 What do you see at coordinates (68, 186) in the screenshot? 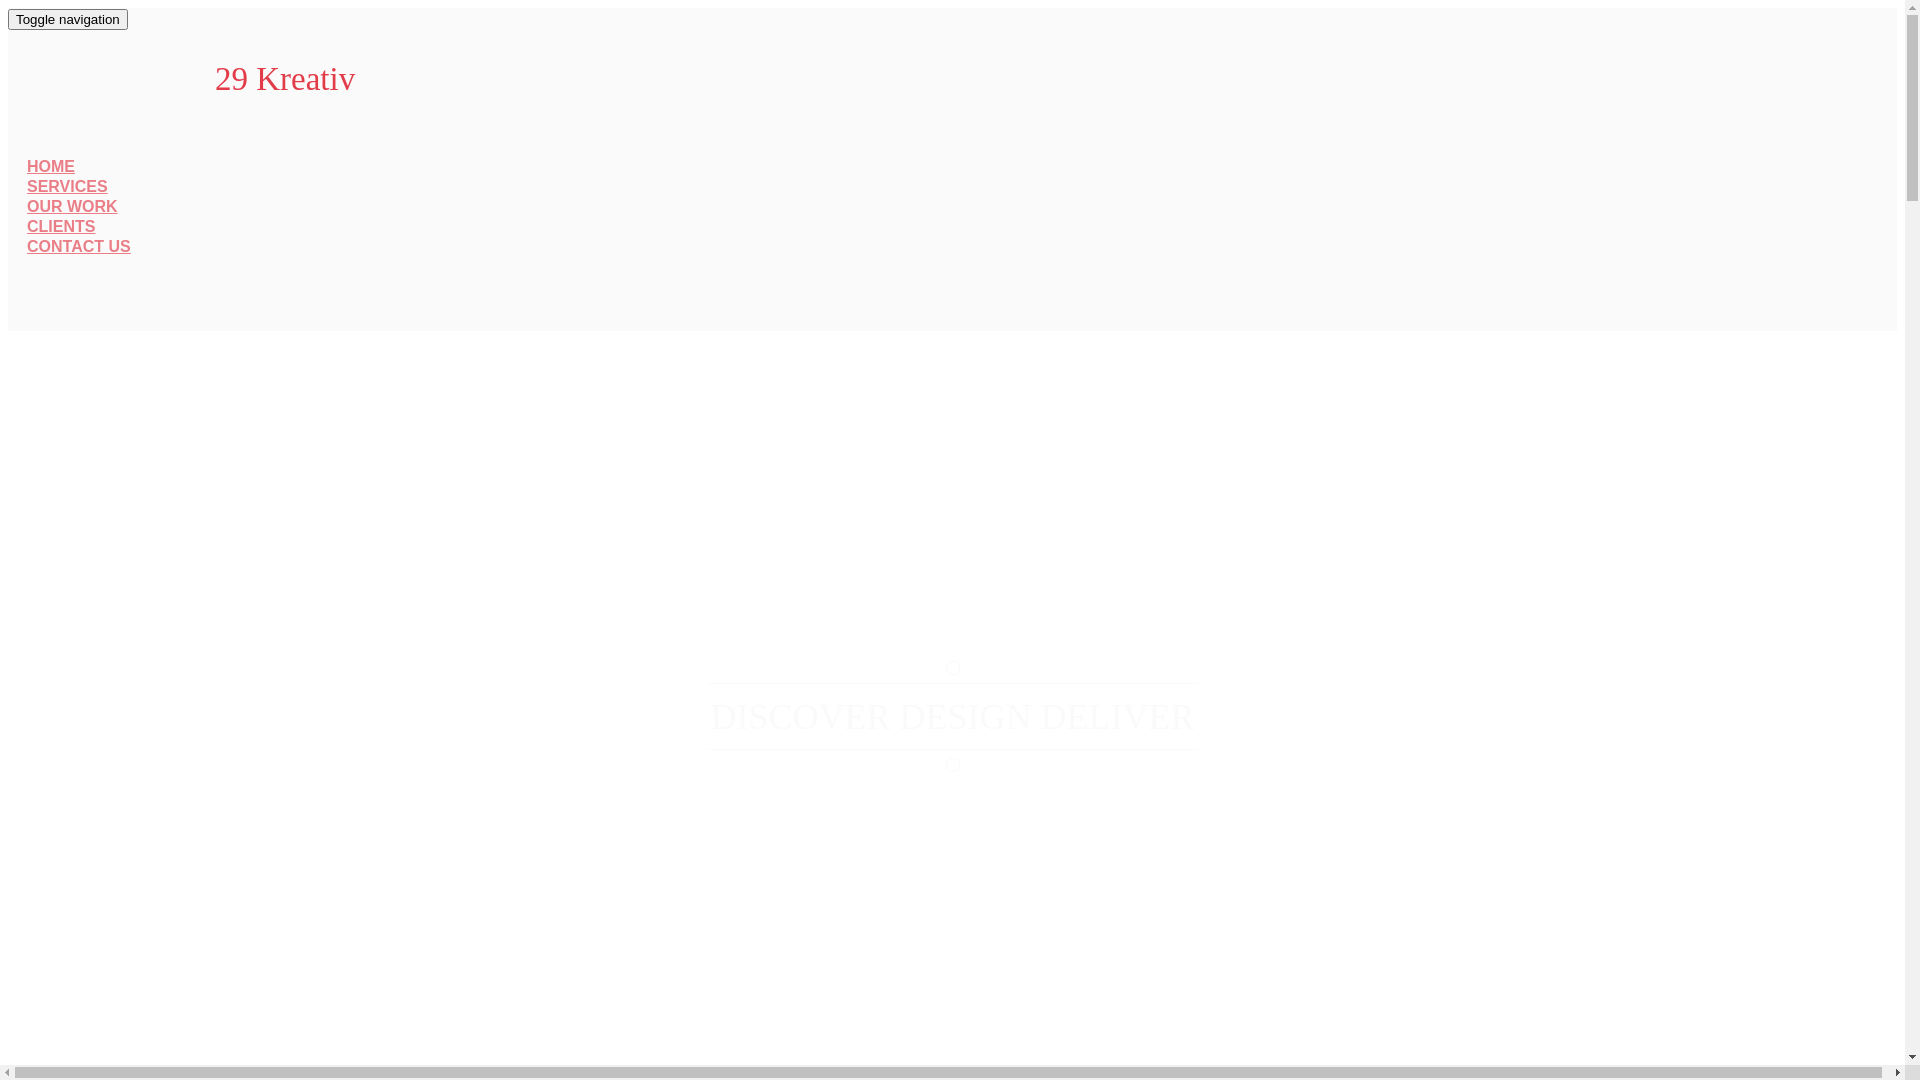
I see `SERVICES` at bounding box center [68, 186].